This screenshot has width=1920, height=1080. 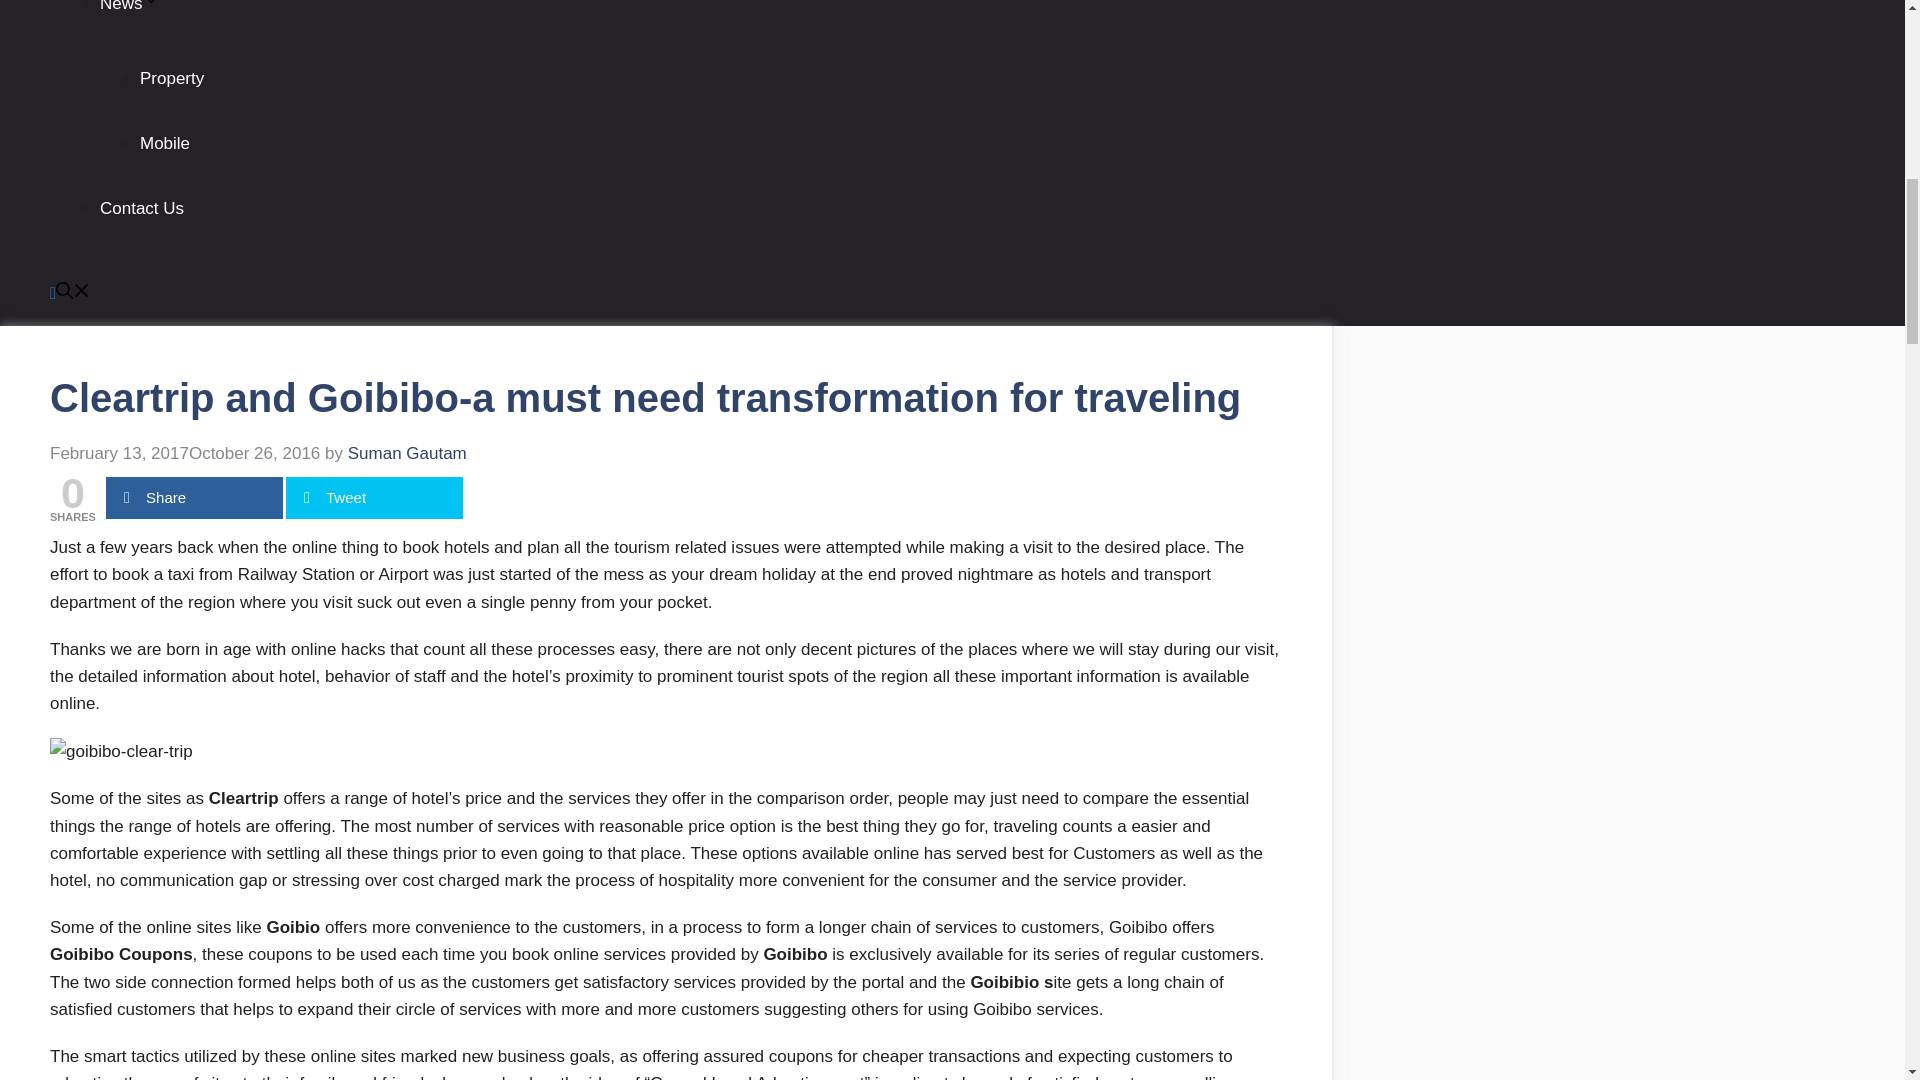 What do you see at coordinates (194, 498) in the screenshot?
I see `Share` at bounding box center [194, 498].